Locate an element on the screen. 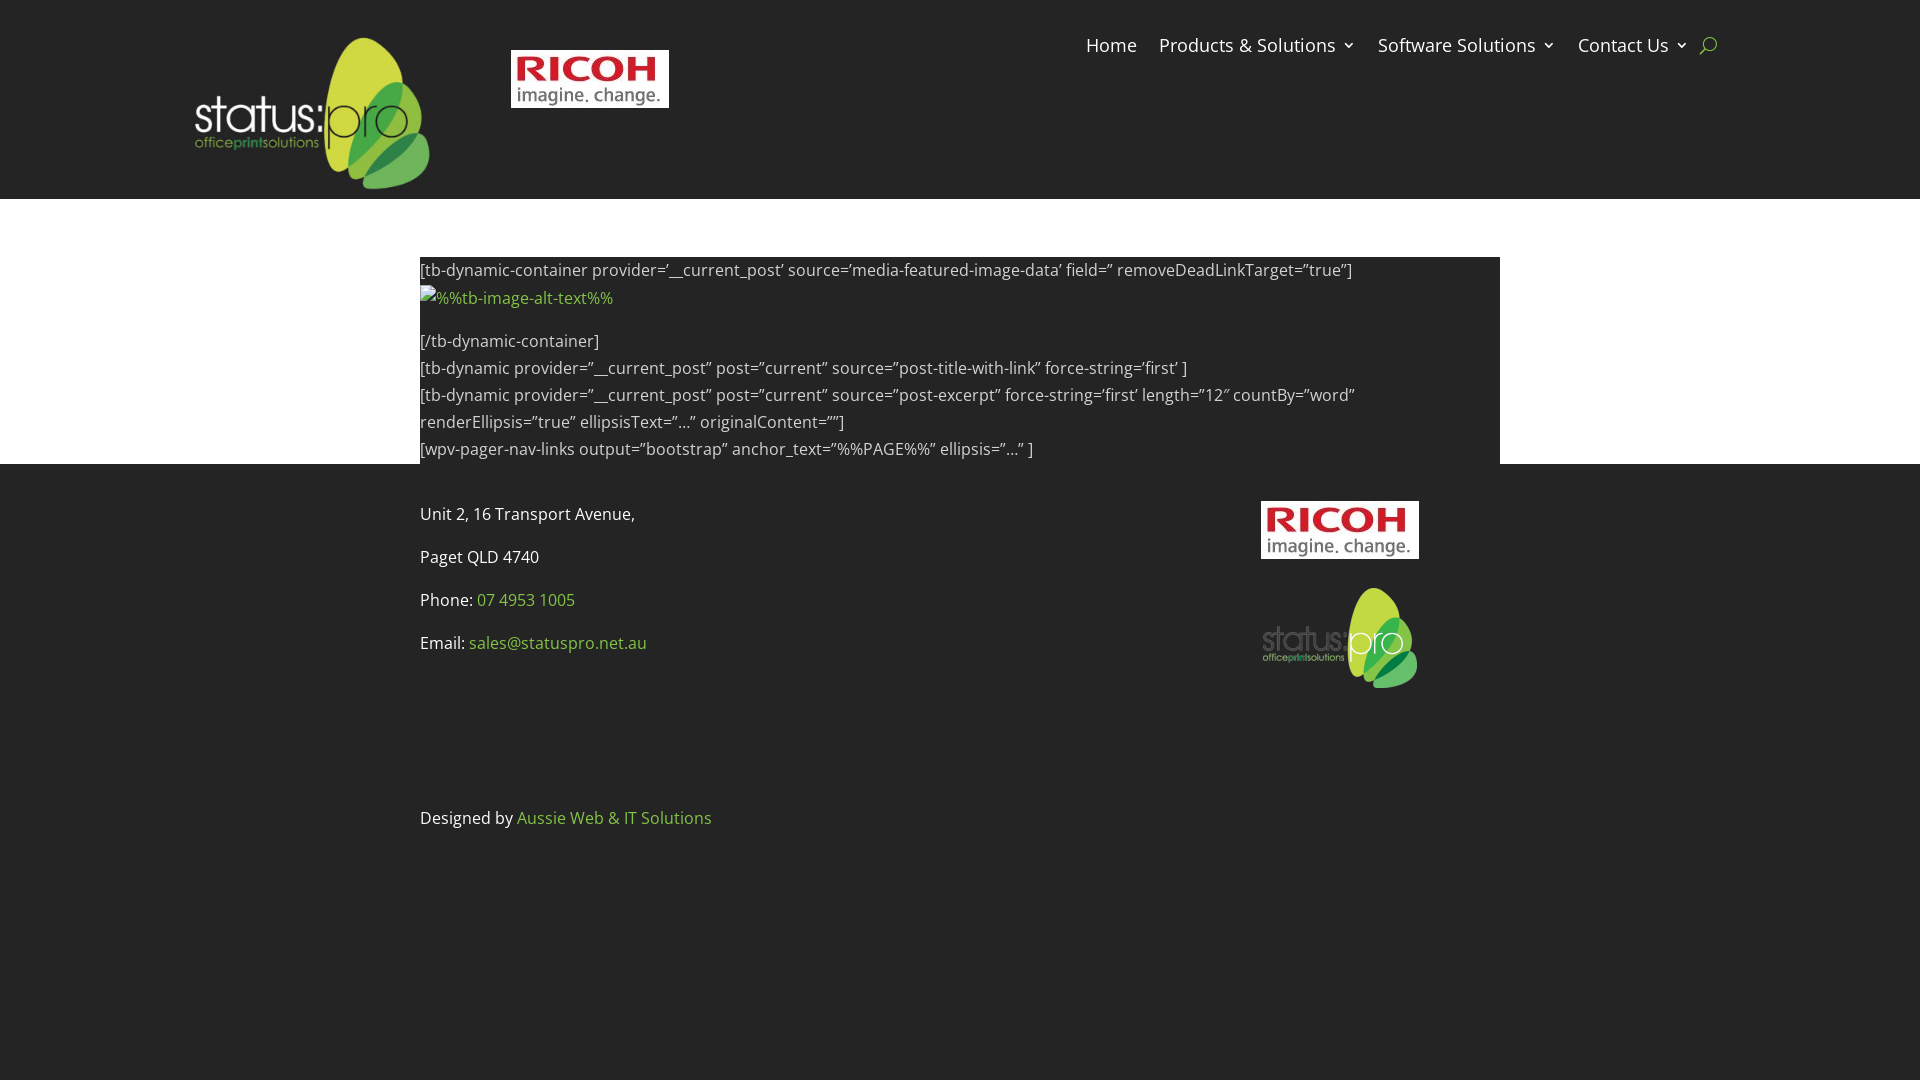 Image resolution: width=1920 pixels, height=1080 pixels. sales@statuspro.net.au is located at coordinates (558, 643).